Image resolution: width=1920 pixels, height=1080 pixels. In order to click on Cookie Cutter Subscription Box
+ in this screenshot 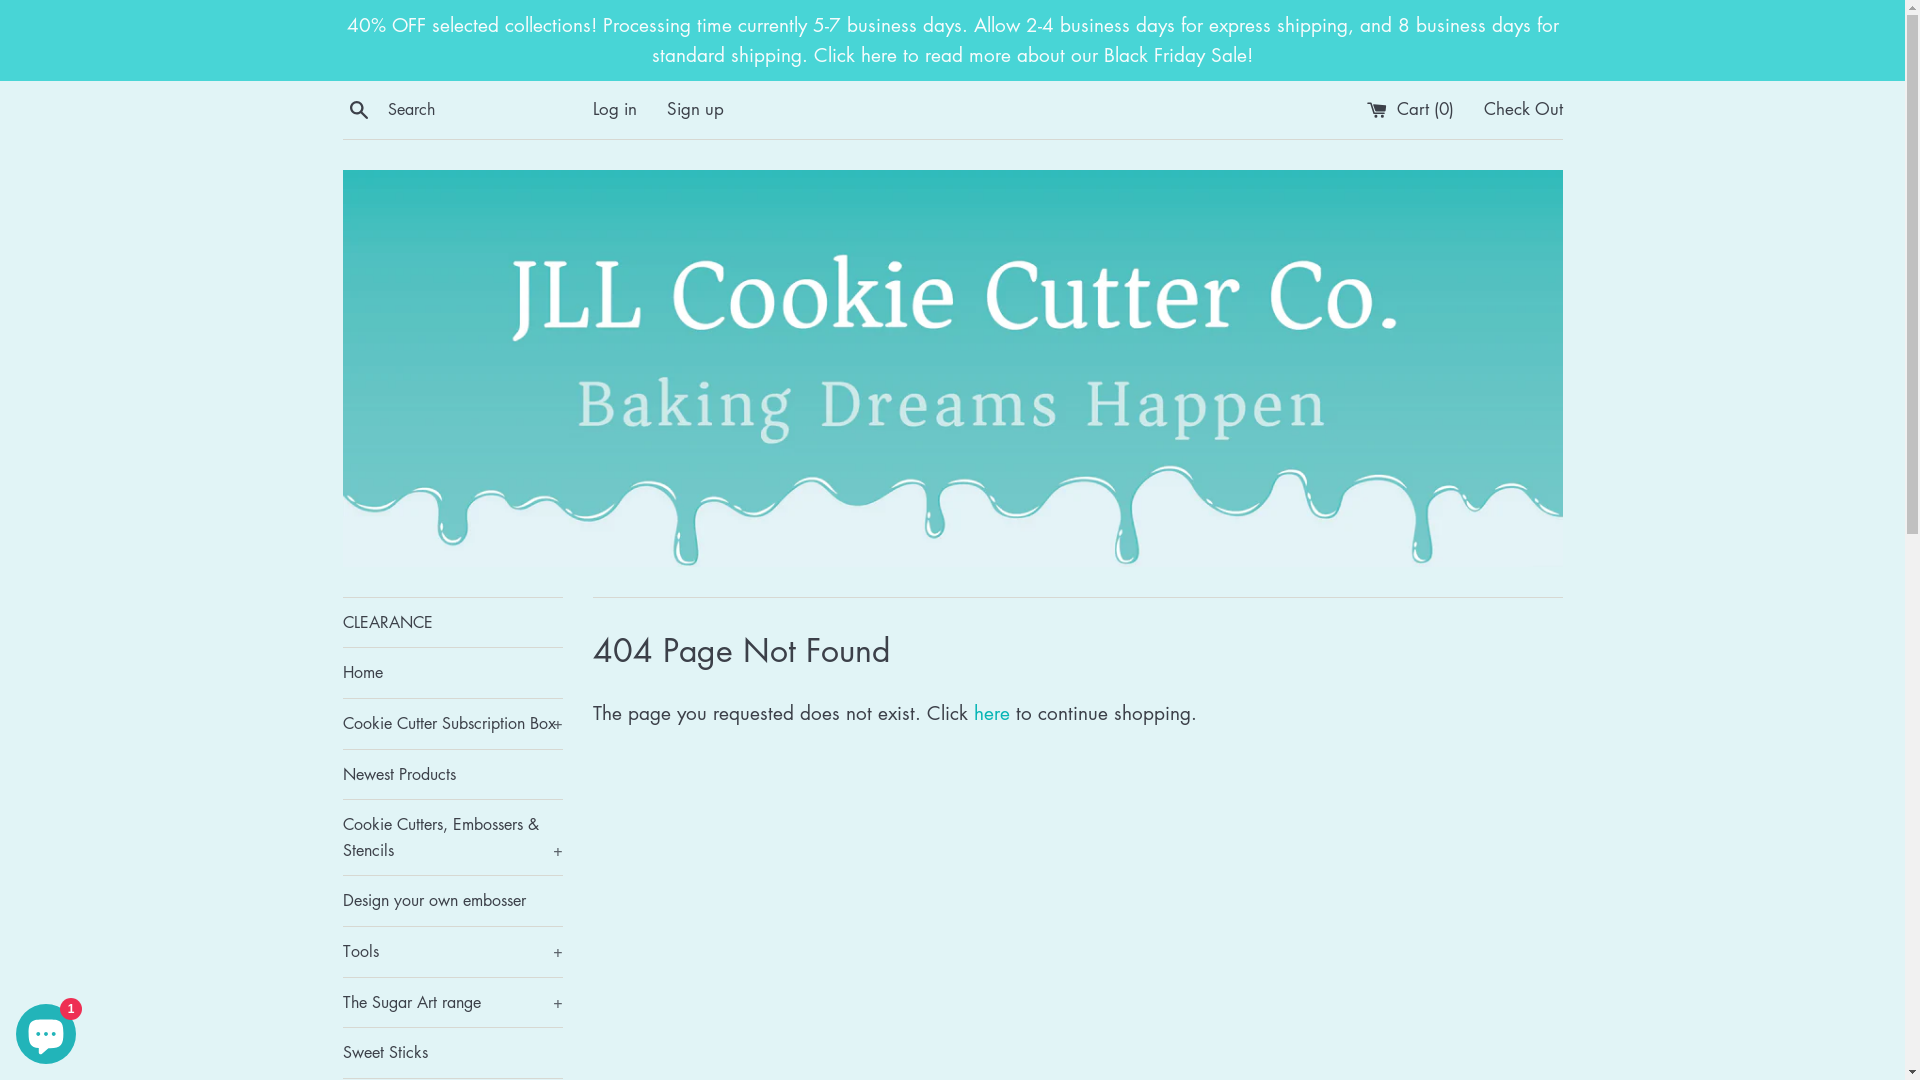, I will do `click(452, 724)`.